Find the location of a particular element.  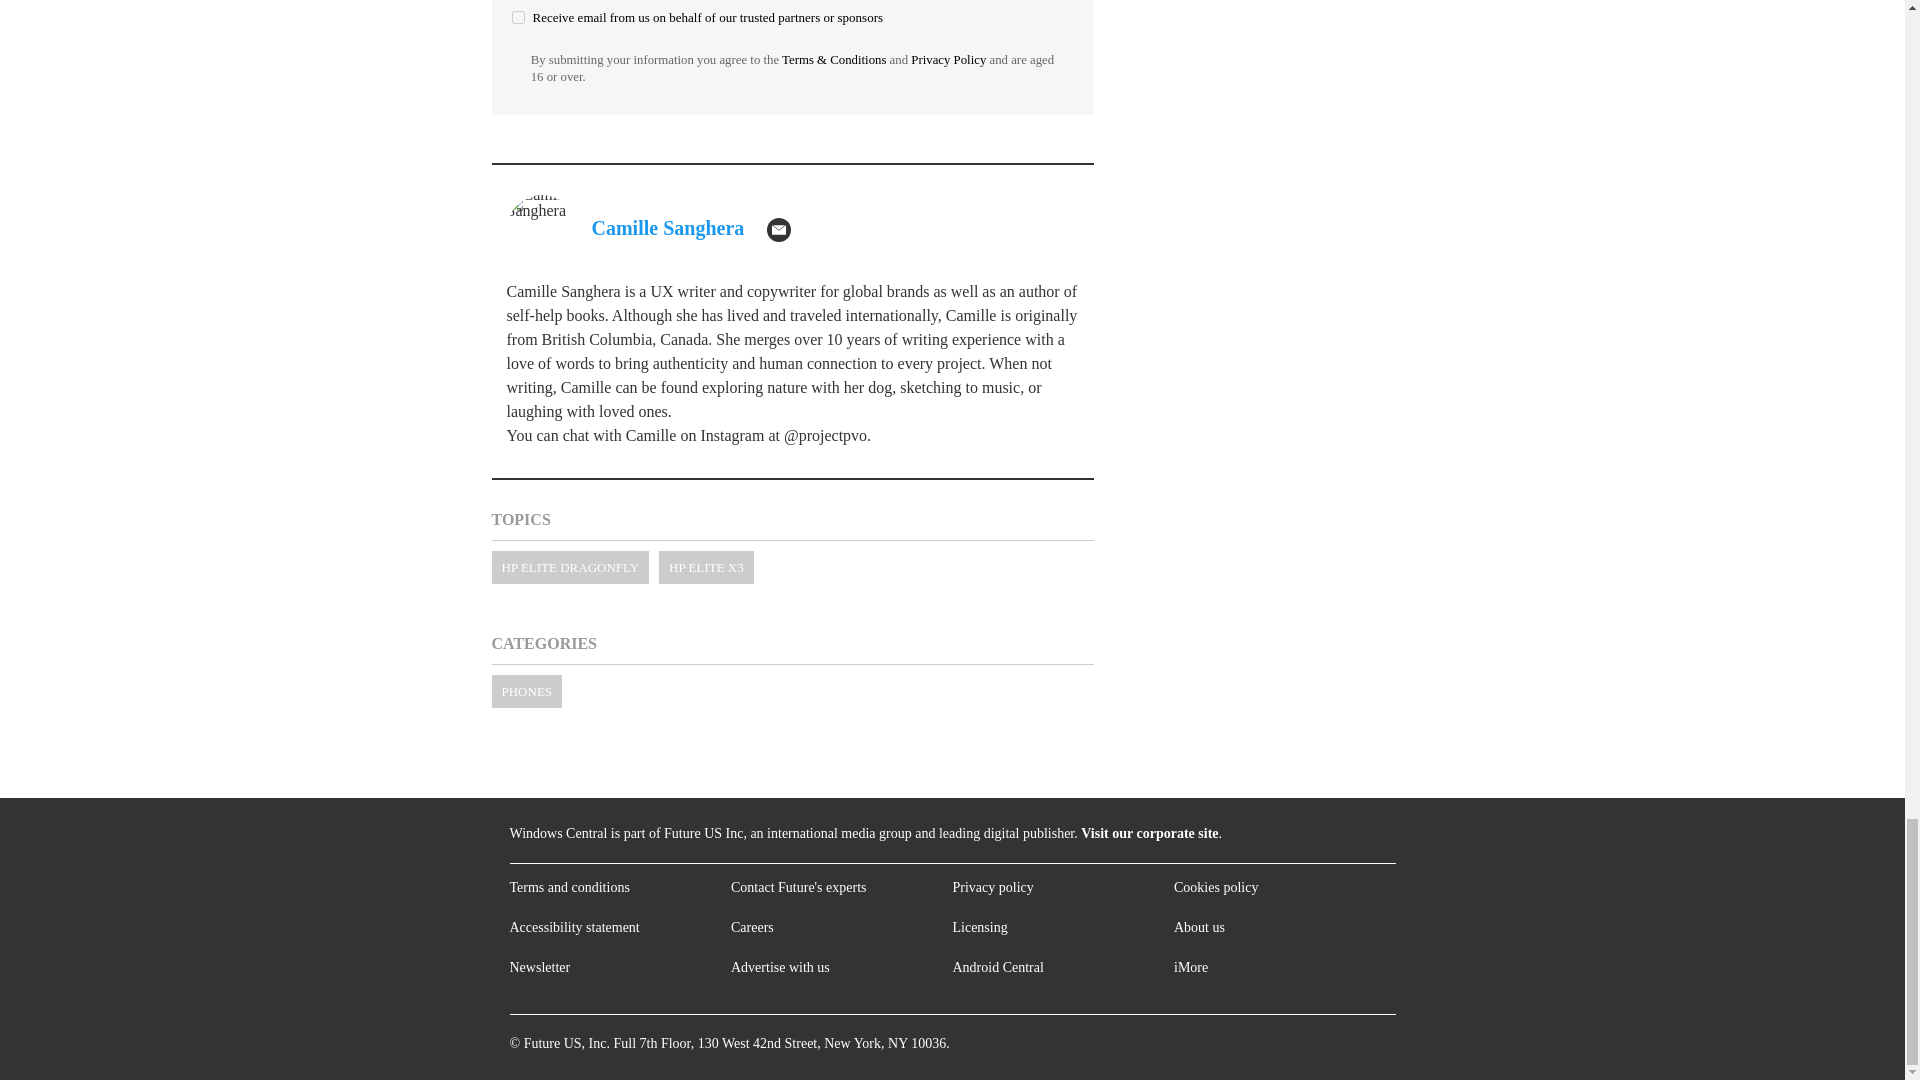

HP ELITE DRAGONFLY is located at coordinates (570, 567).